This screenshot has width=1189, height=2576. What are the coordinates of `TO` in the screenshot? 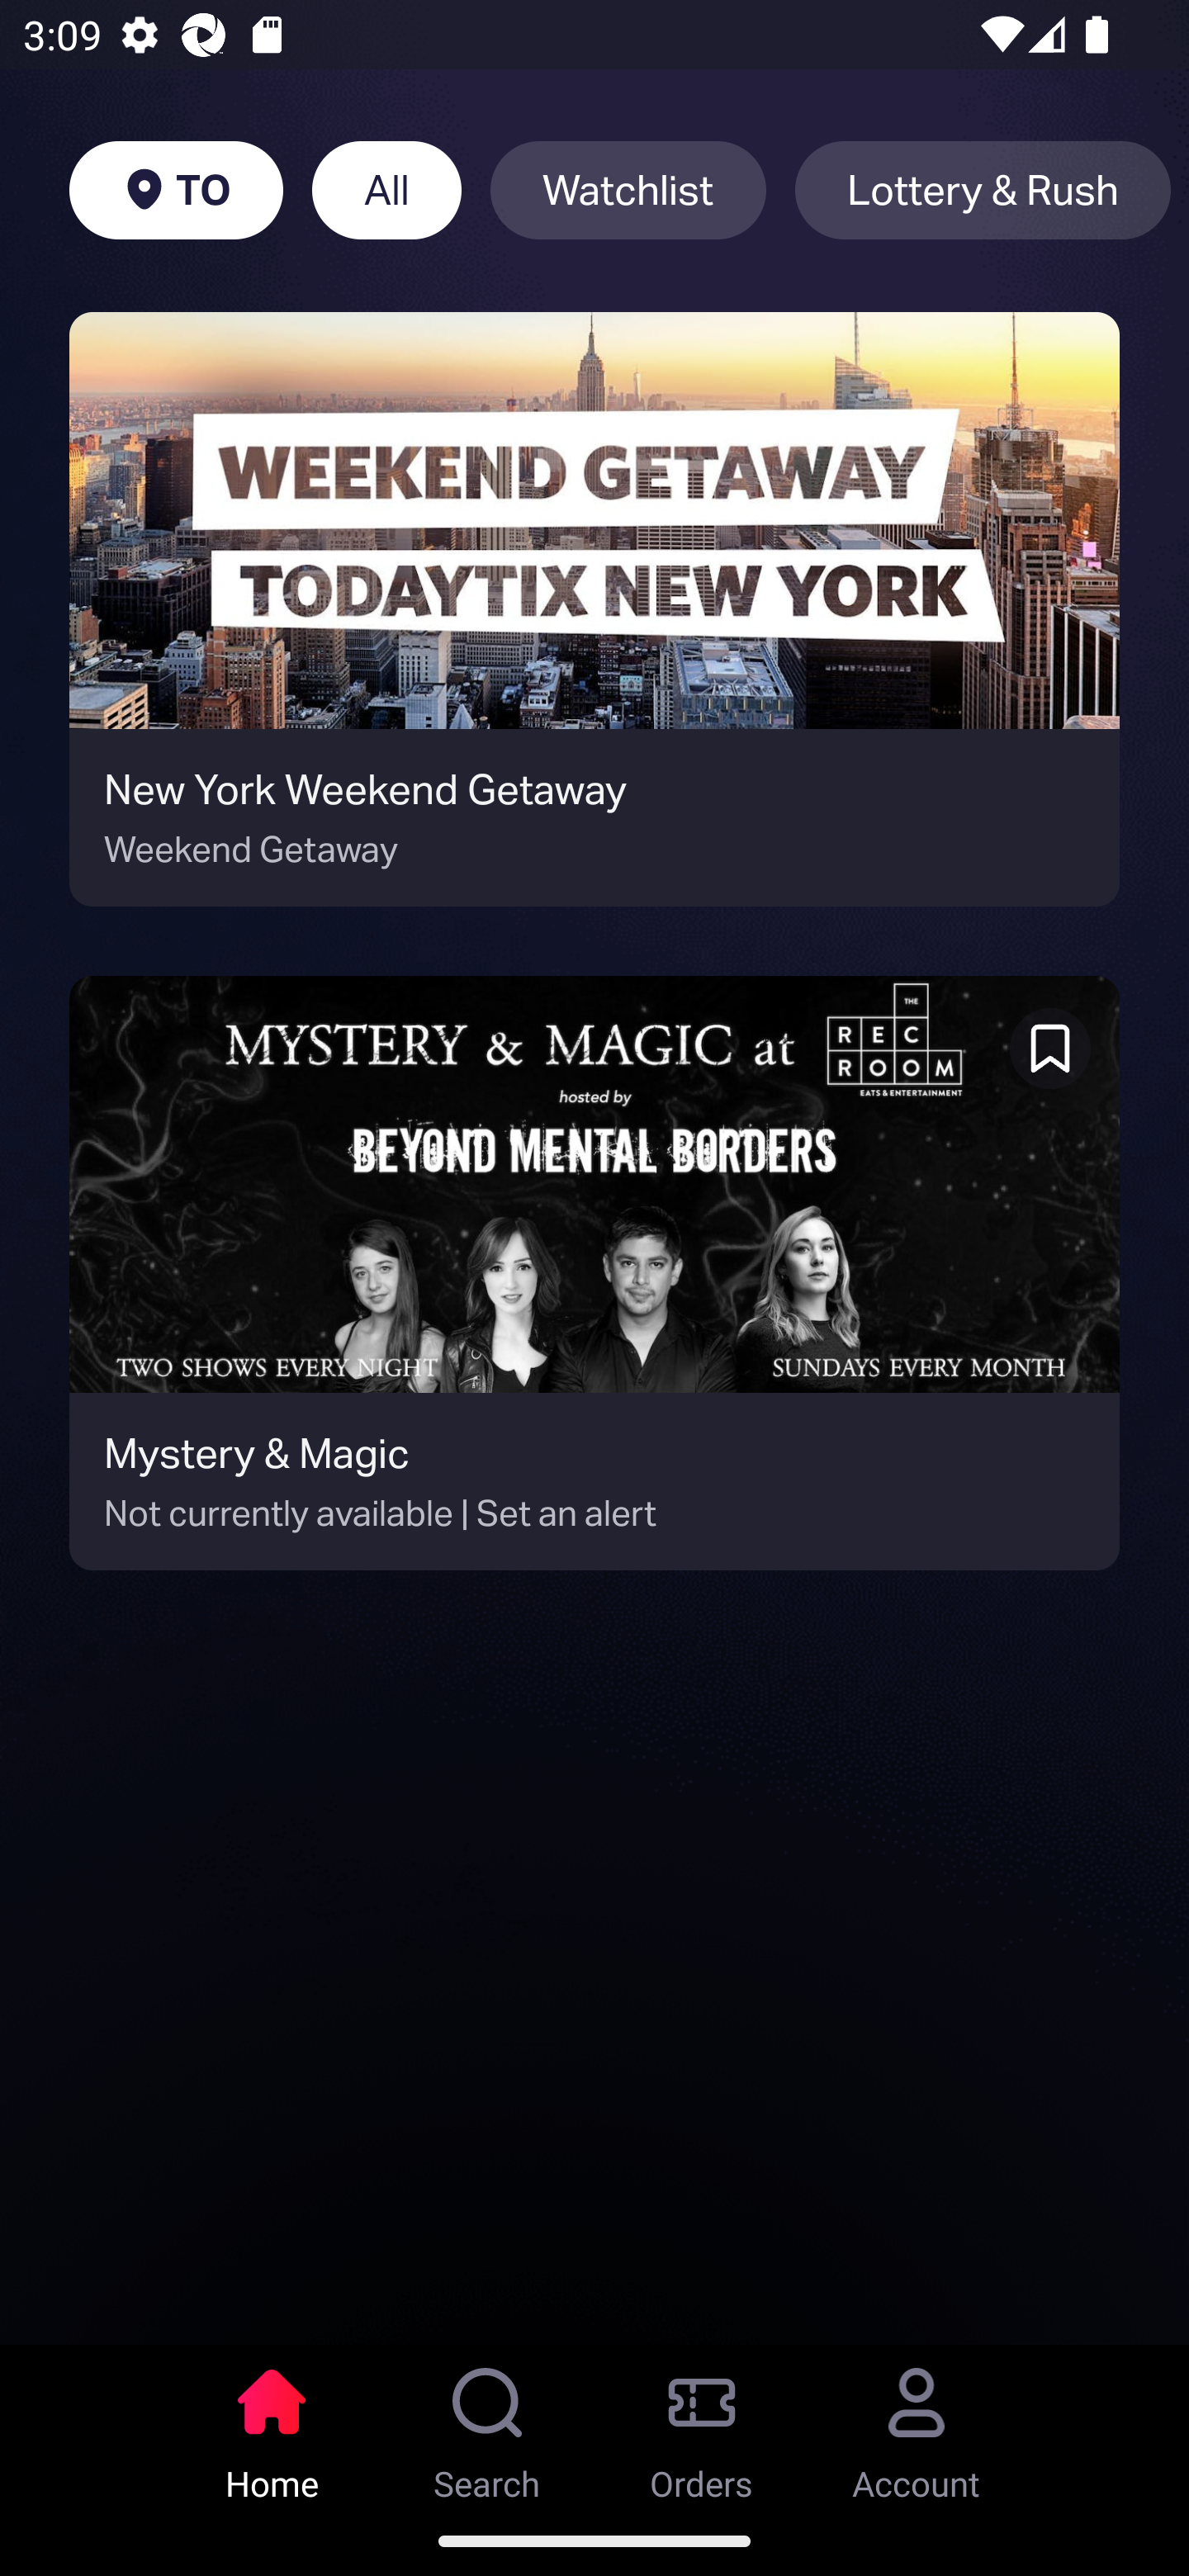 It's located at (175, 190).